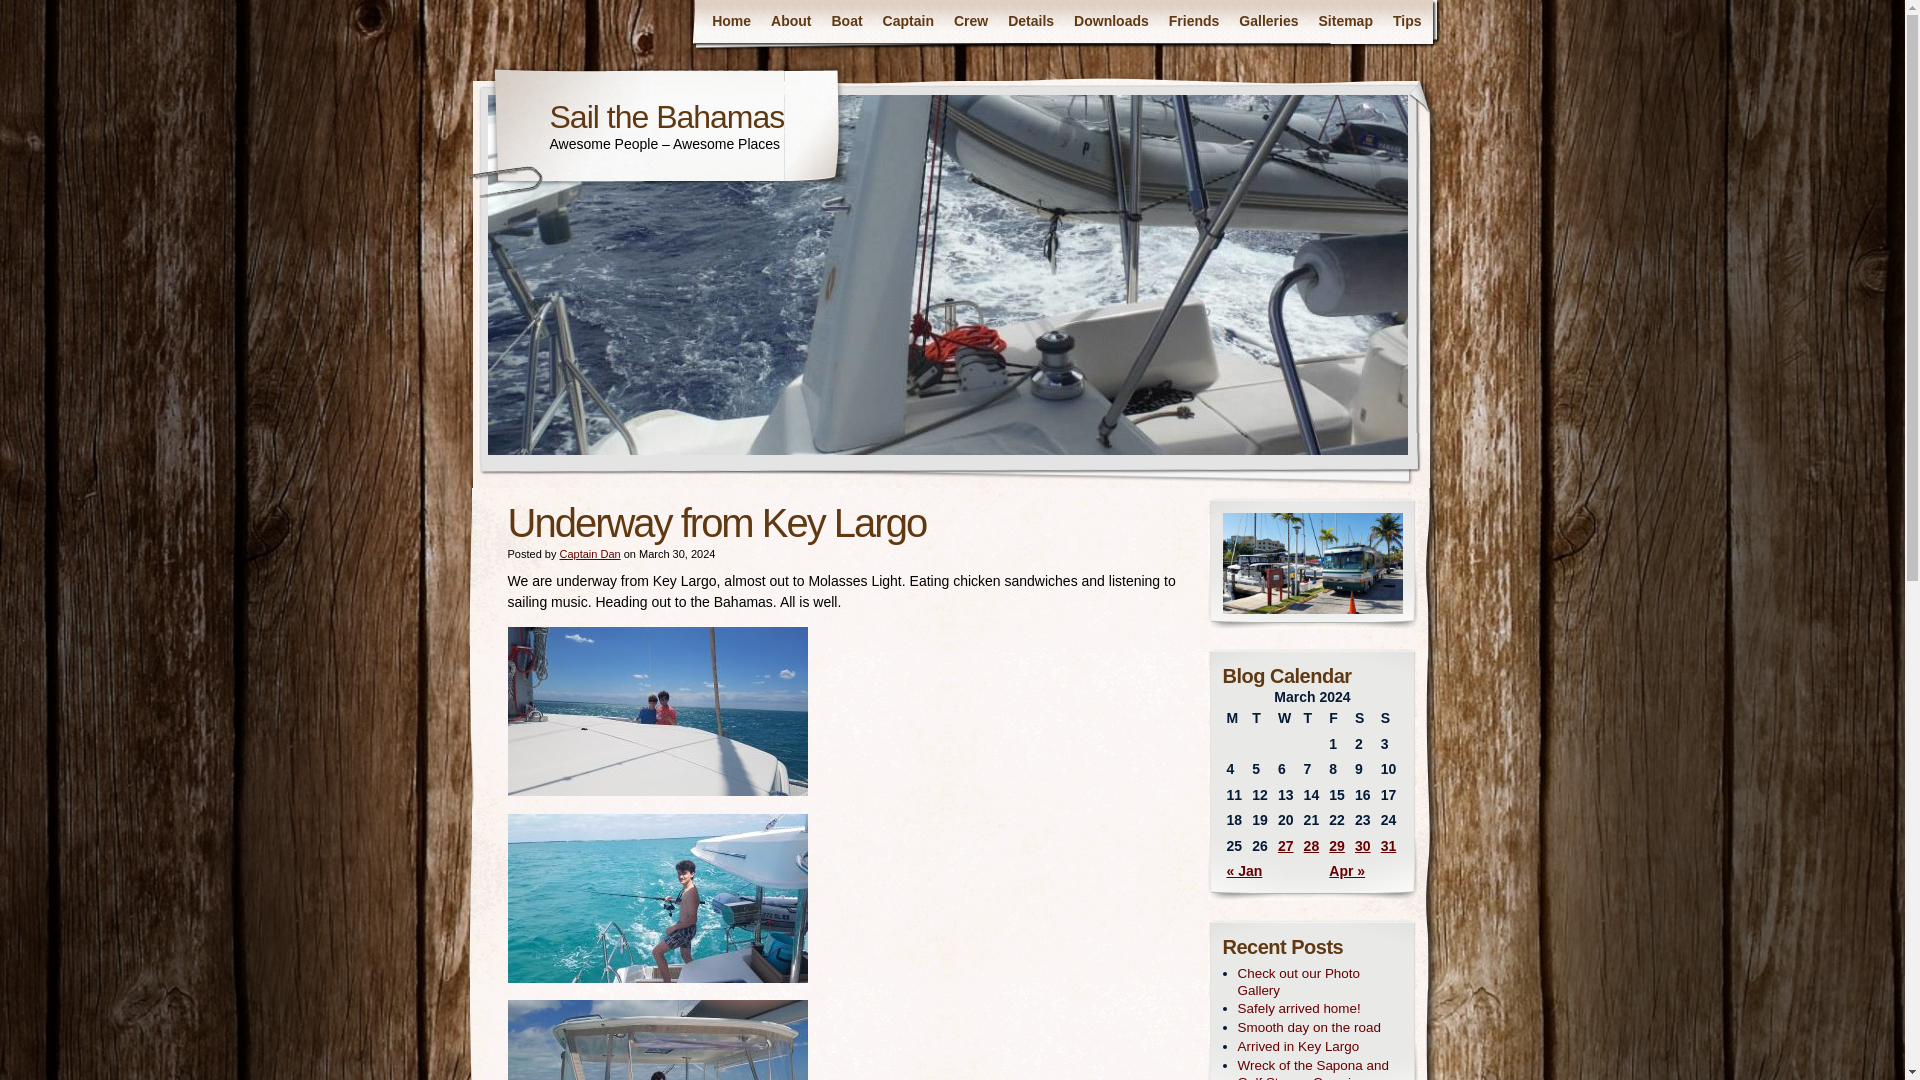 This screenshot has height=1080, width=1920. I want to click on Crew, so click(971, 22).